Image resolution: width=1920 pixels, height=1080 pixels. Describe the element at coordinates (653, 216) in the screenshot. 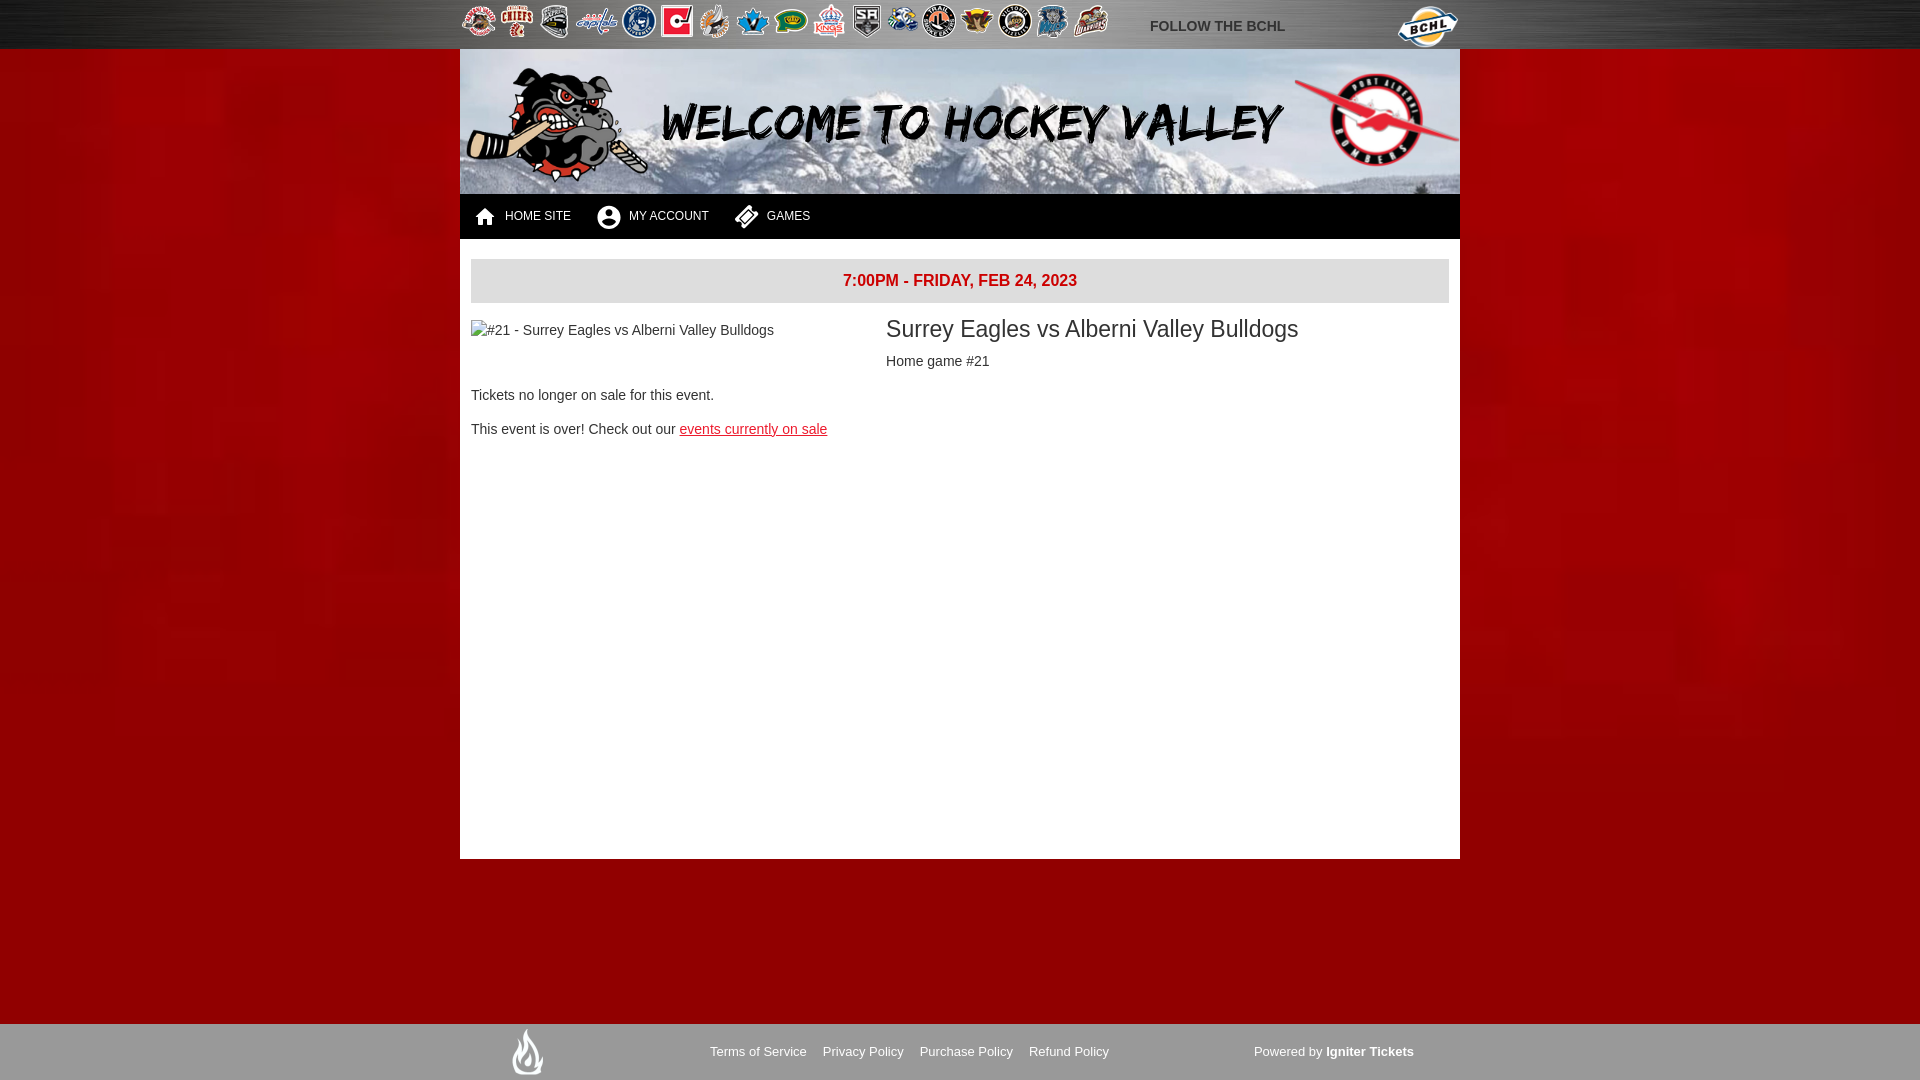

I see `MY ACCOUNT` at that location.